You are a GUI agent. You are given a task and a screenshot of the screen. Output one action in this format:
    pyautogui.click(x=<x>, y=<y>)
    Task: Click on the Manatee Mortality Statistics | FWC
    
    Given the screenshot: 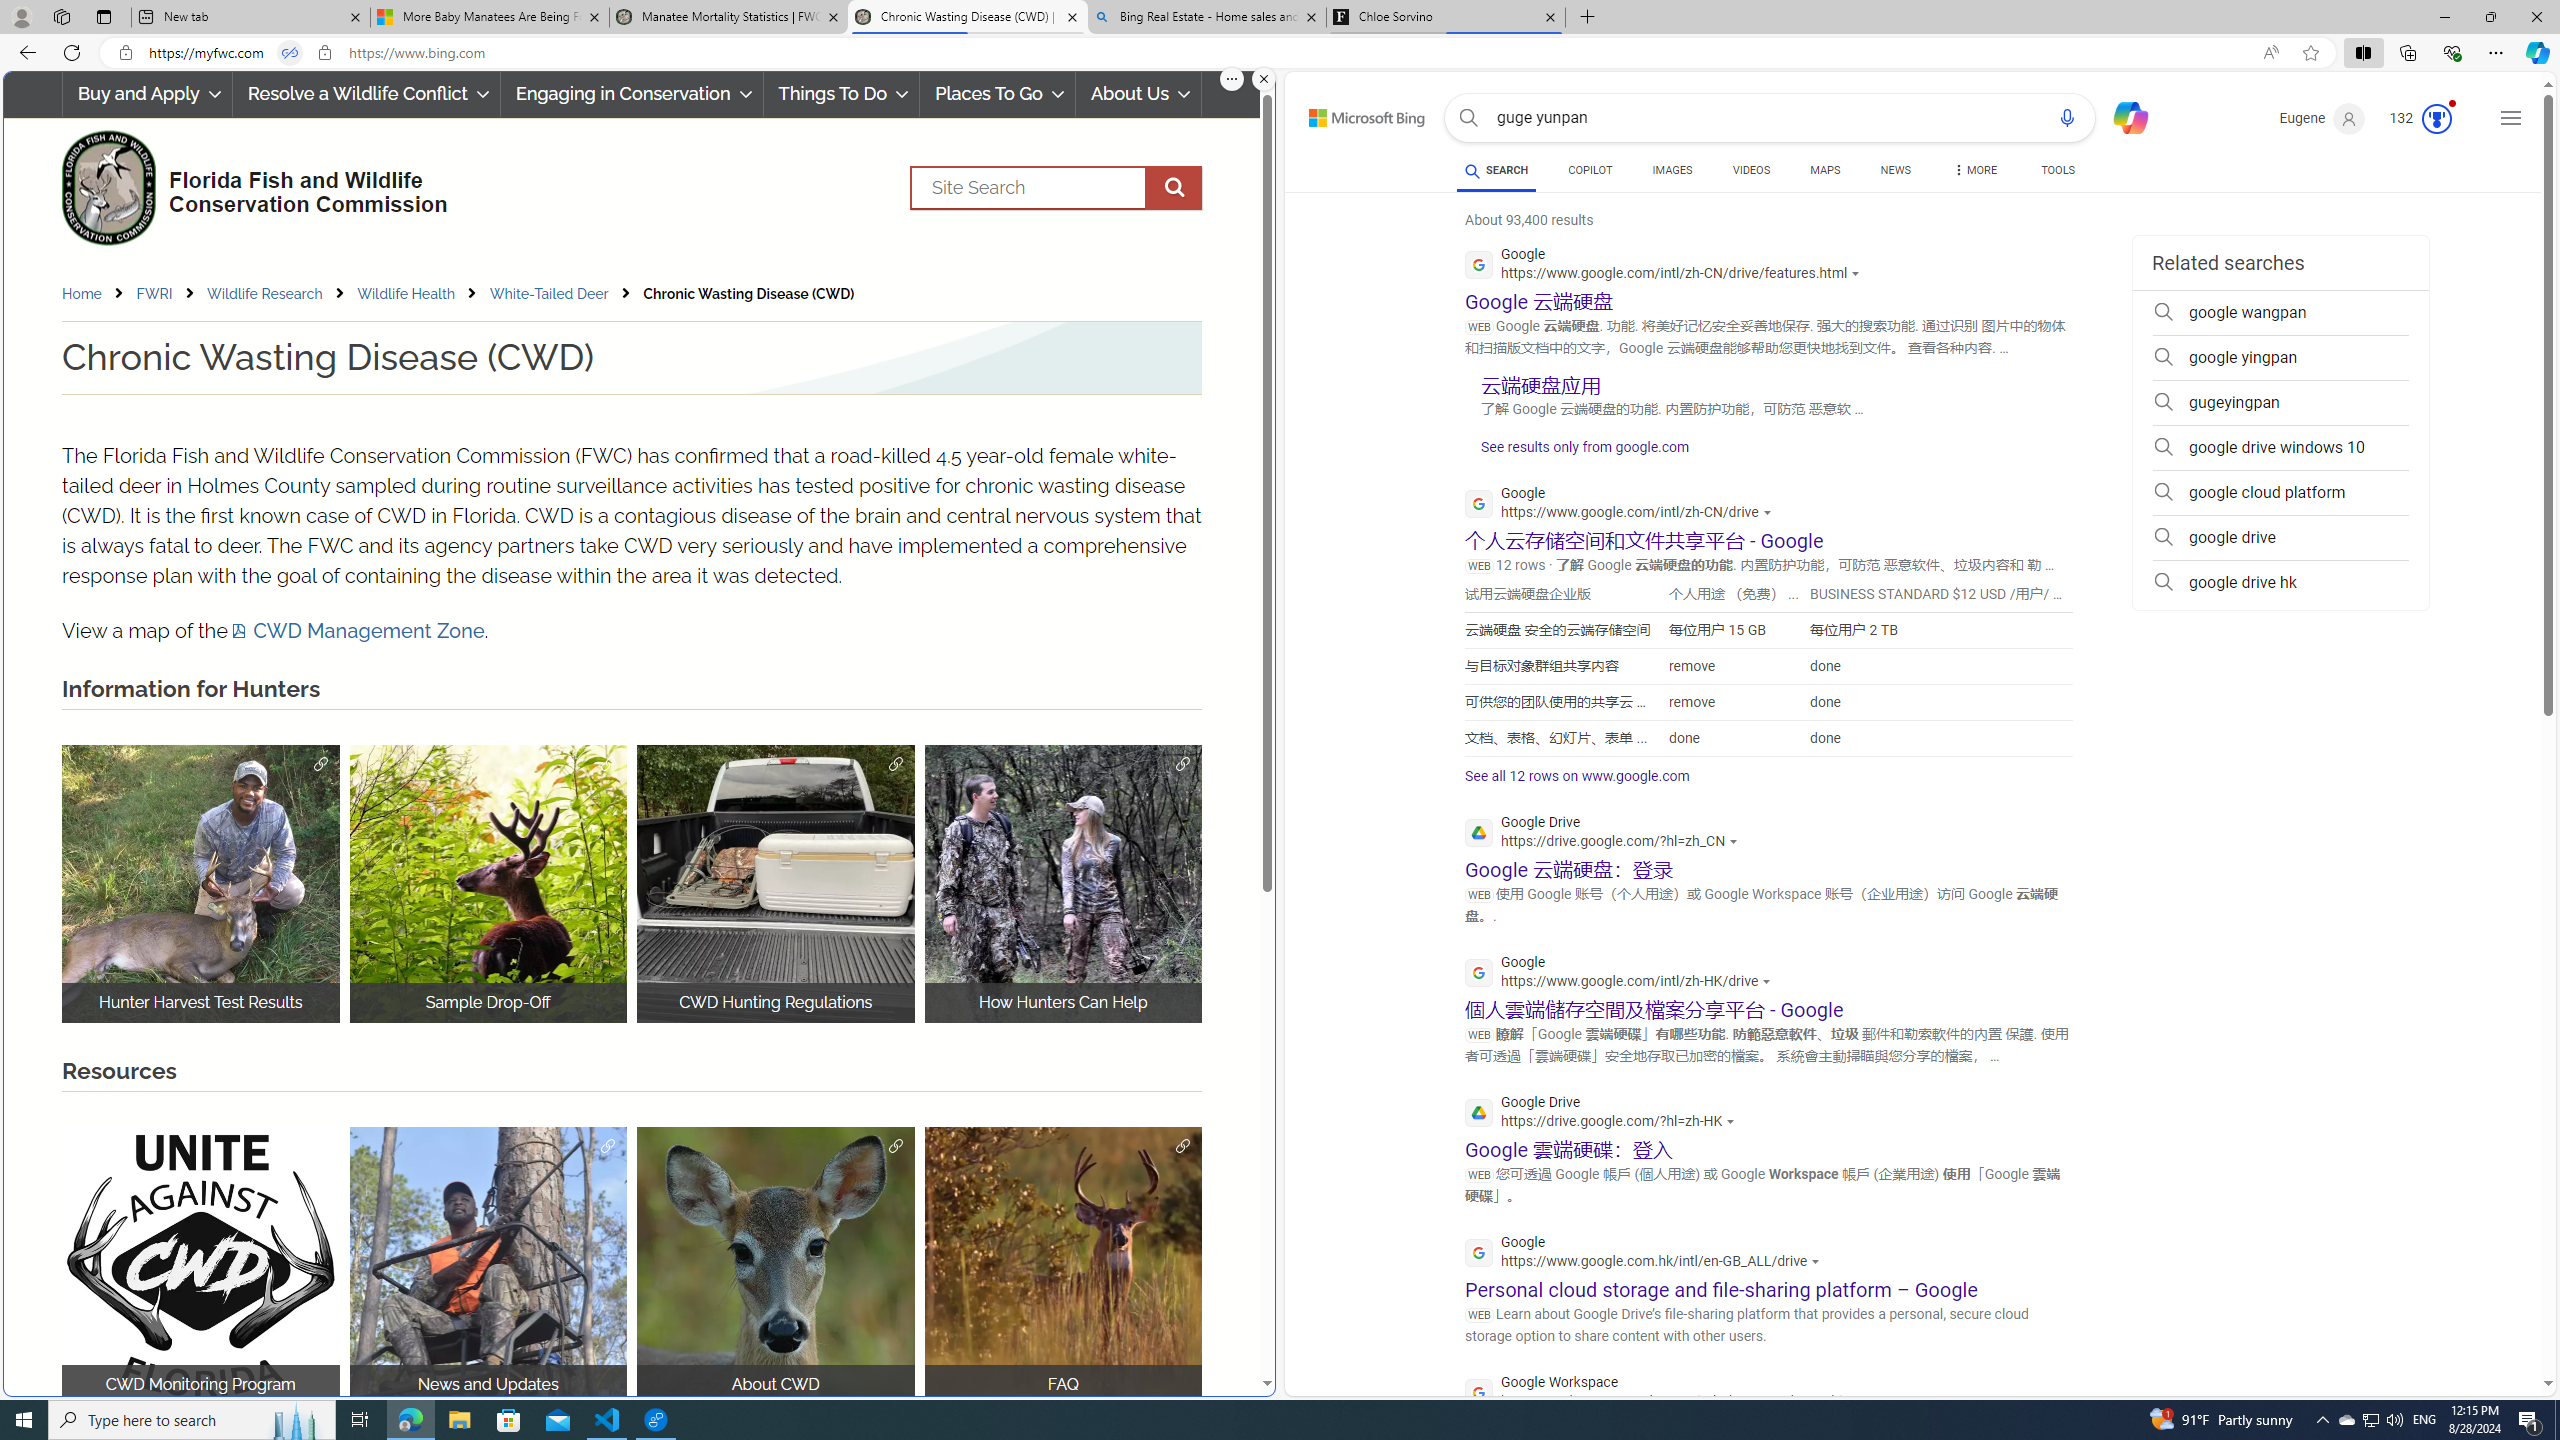 What is the action you would take?
    pyautogui.click(x=729, y=17)
    